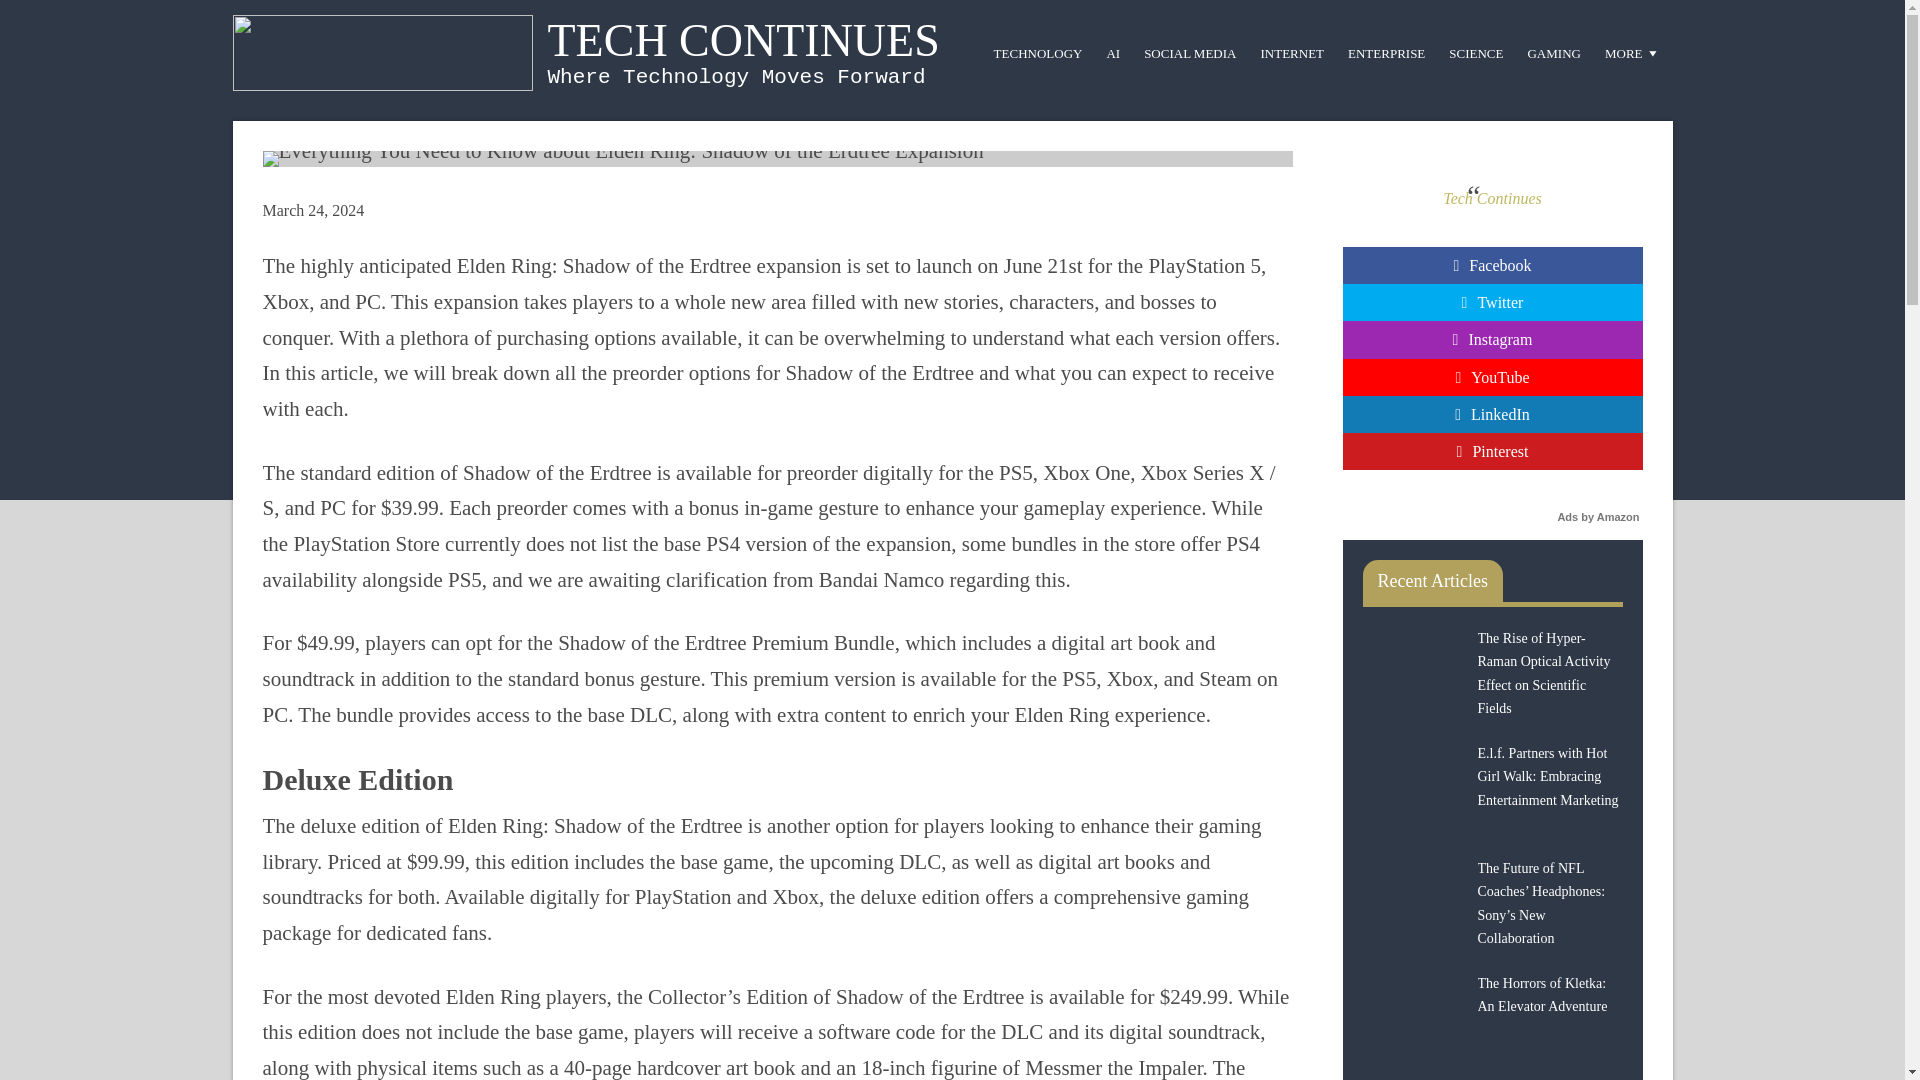  Describe the element at coordinates (1292, 52) in the screenshot. I see `INTERNET` at that location.